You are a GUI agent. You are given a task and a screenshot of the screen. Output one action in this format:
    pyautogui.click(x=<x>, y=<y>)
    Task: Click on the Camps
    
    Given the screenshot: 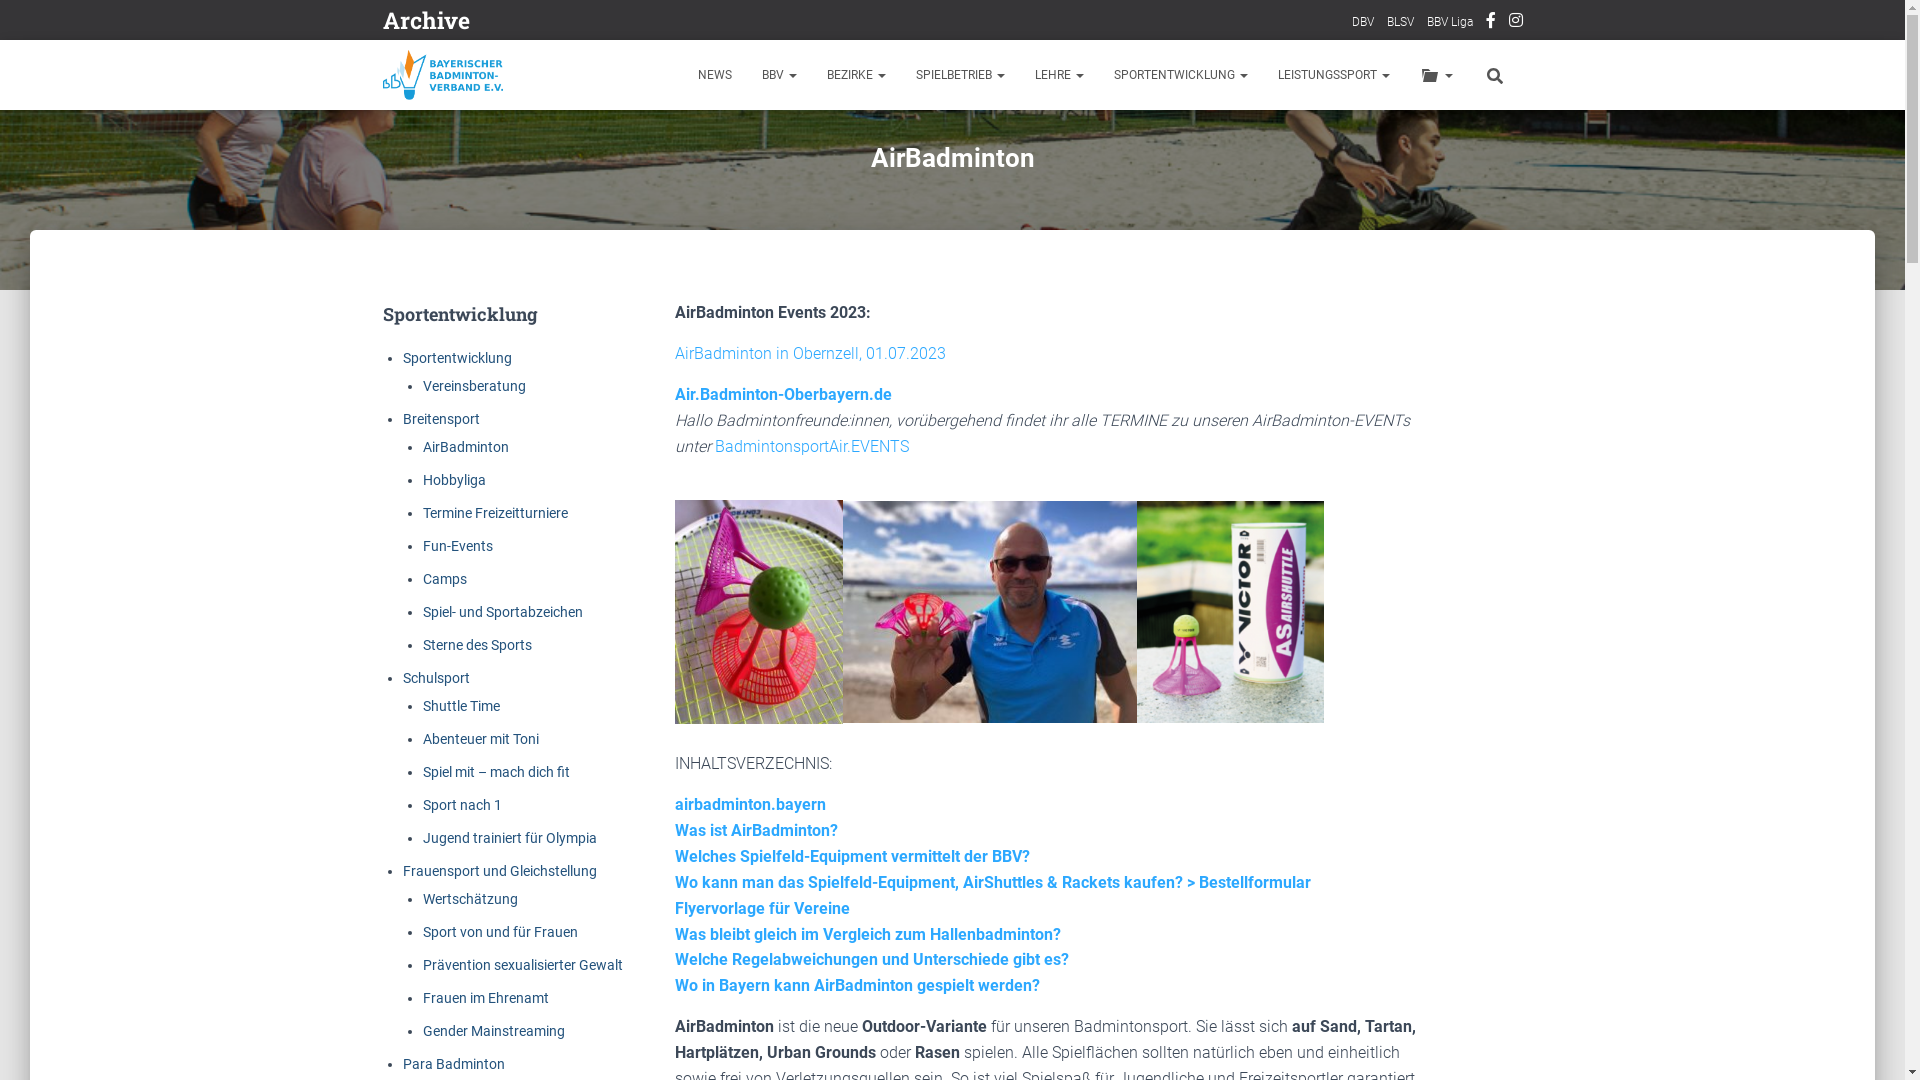 What is the action you would take?
    pyautogui.click(x=444, y=579)
    